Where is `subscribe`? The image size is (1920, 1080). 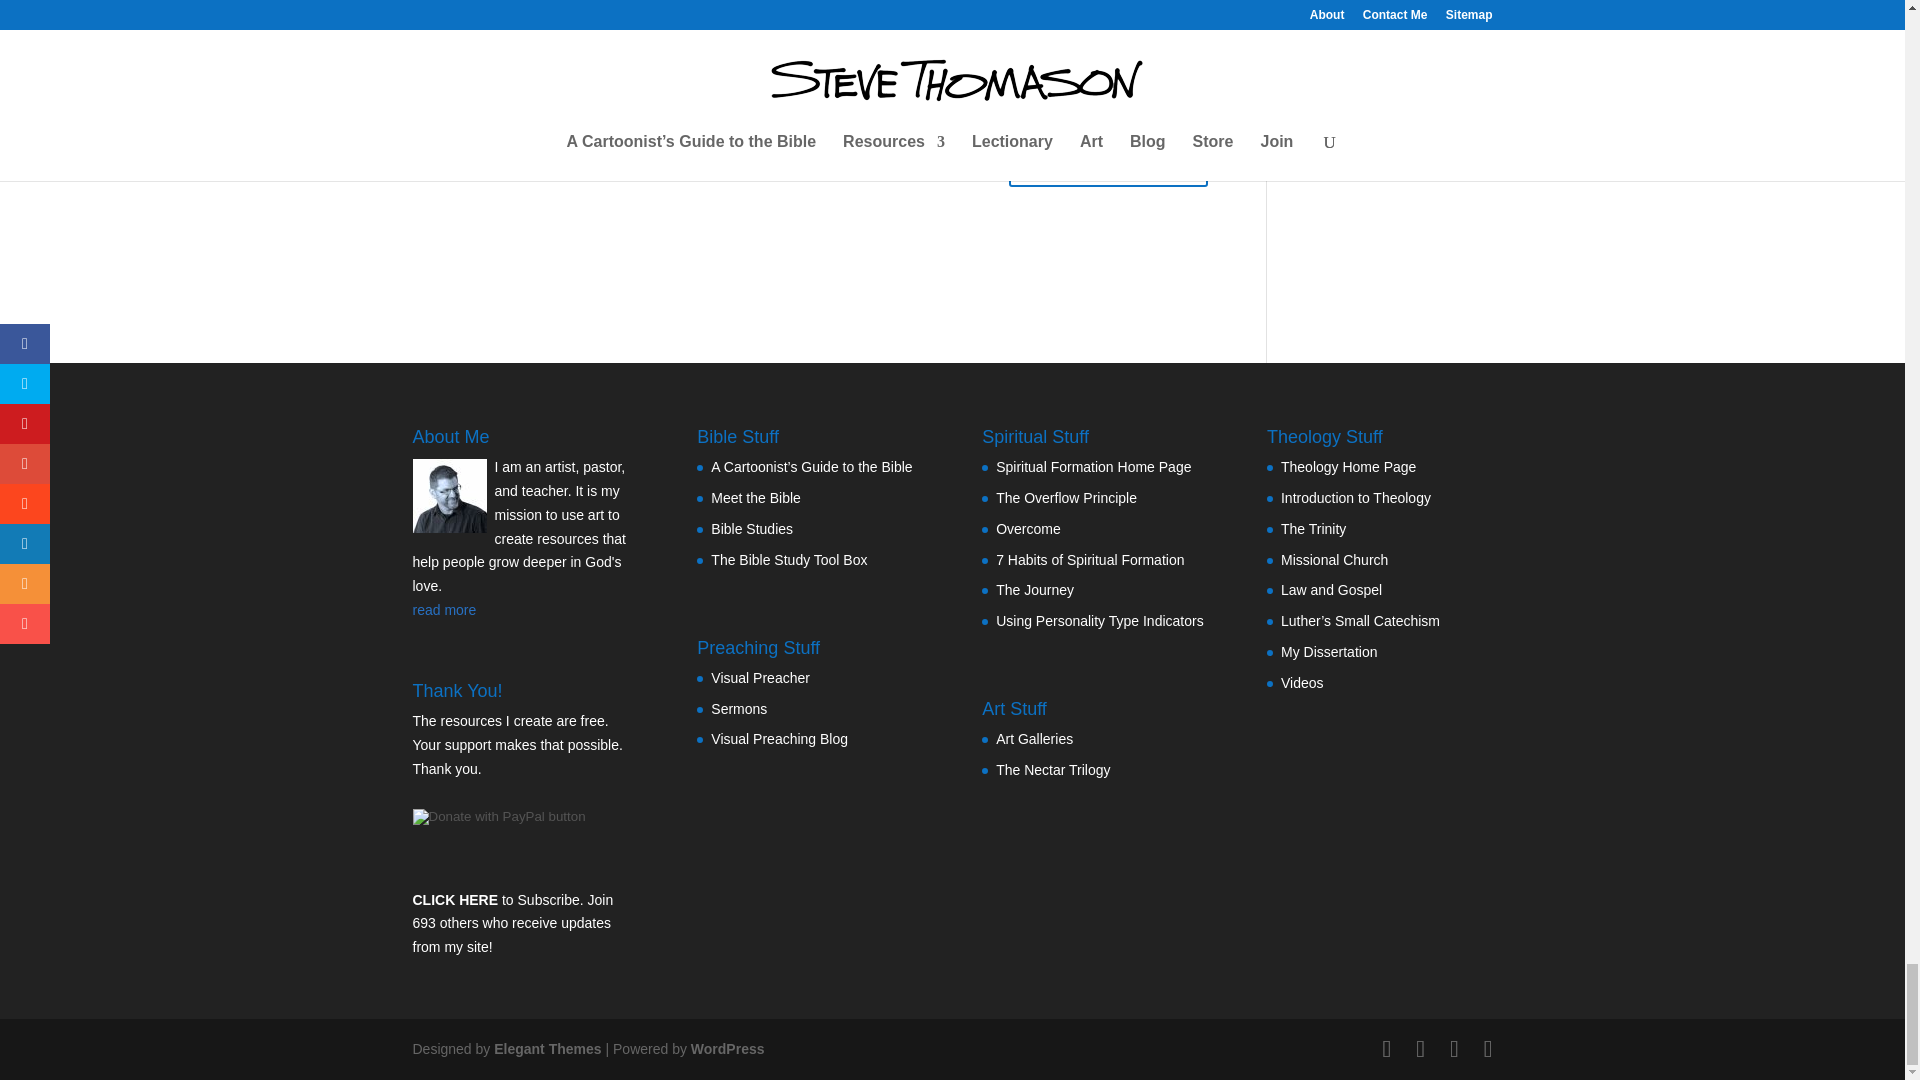 subscribe is located at coordinates (422, 84).